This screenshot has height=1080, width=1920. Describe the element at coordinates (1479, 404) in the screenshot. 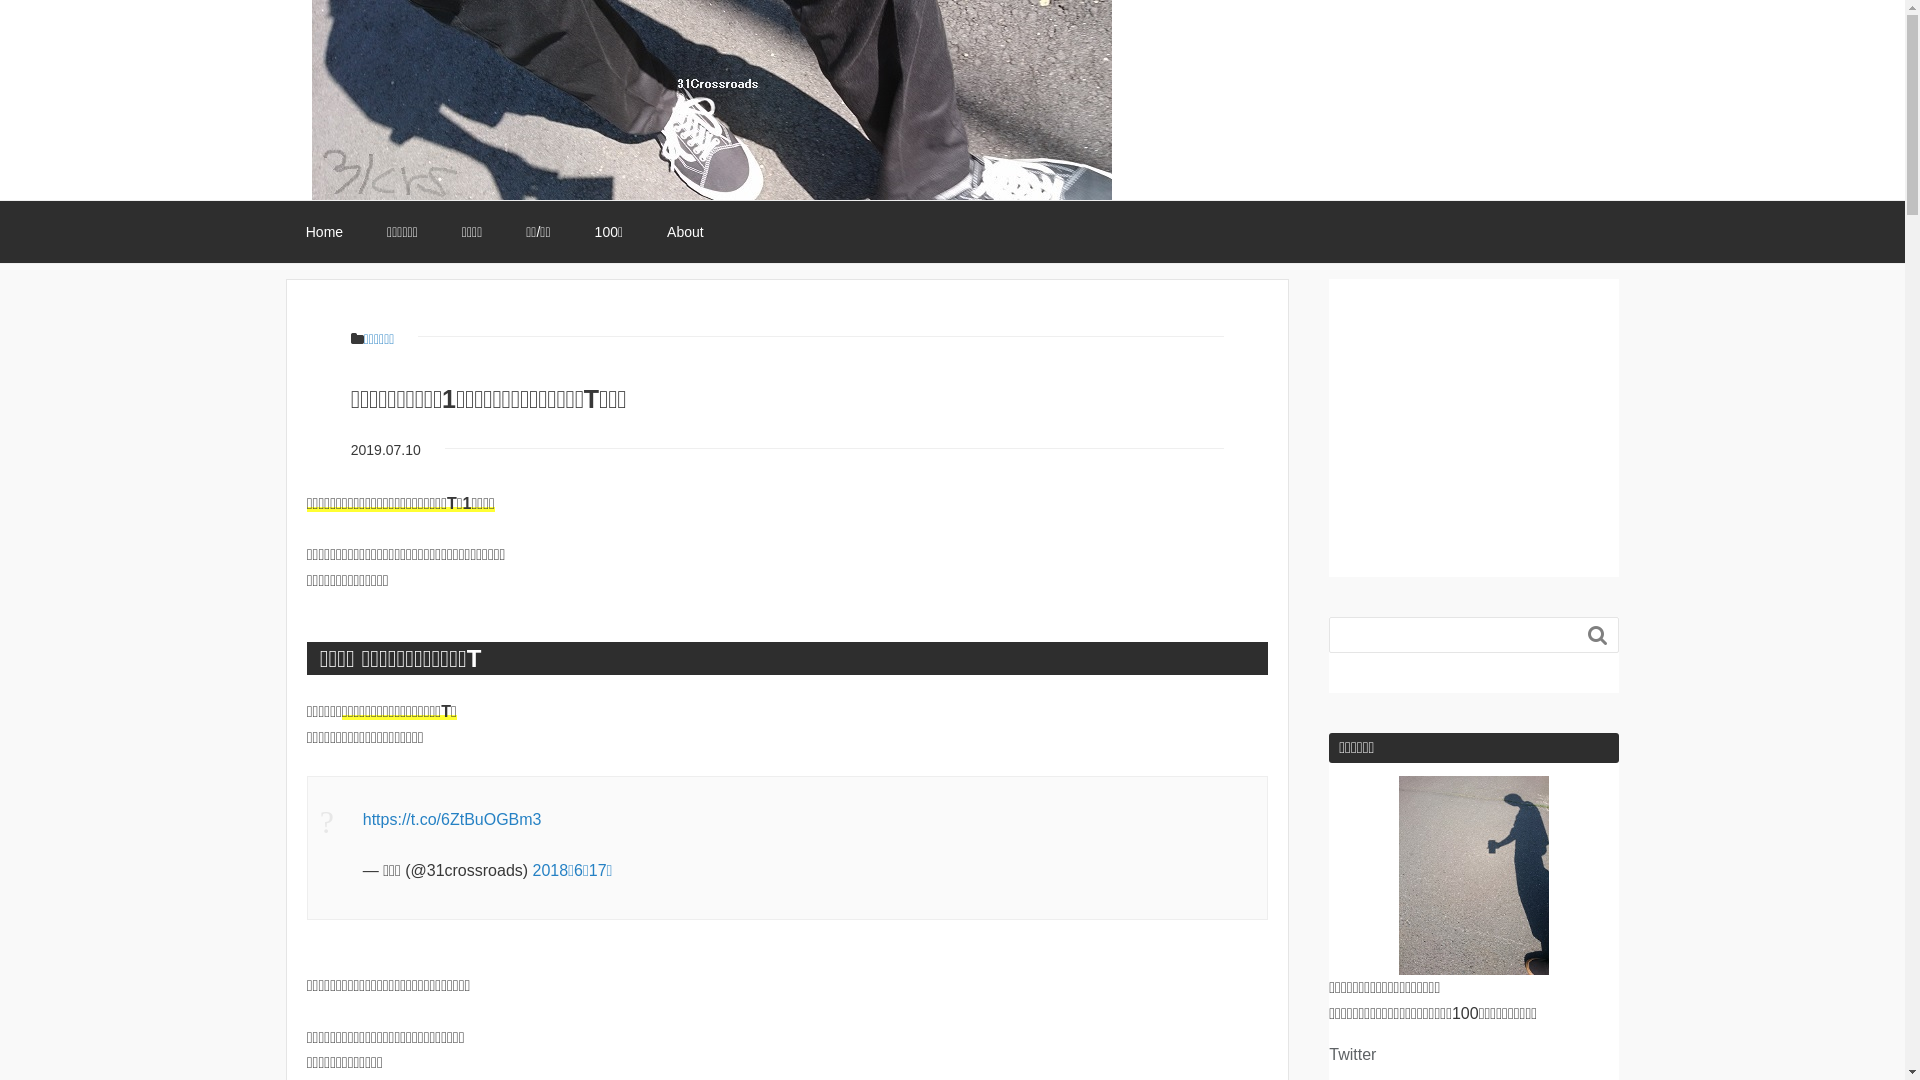

I see `Advertisement` at that location.